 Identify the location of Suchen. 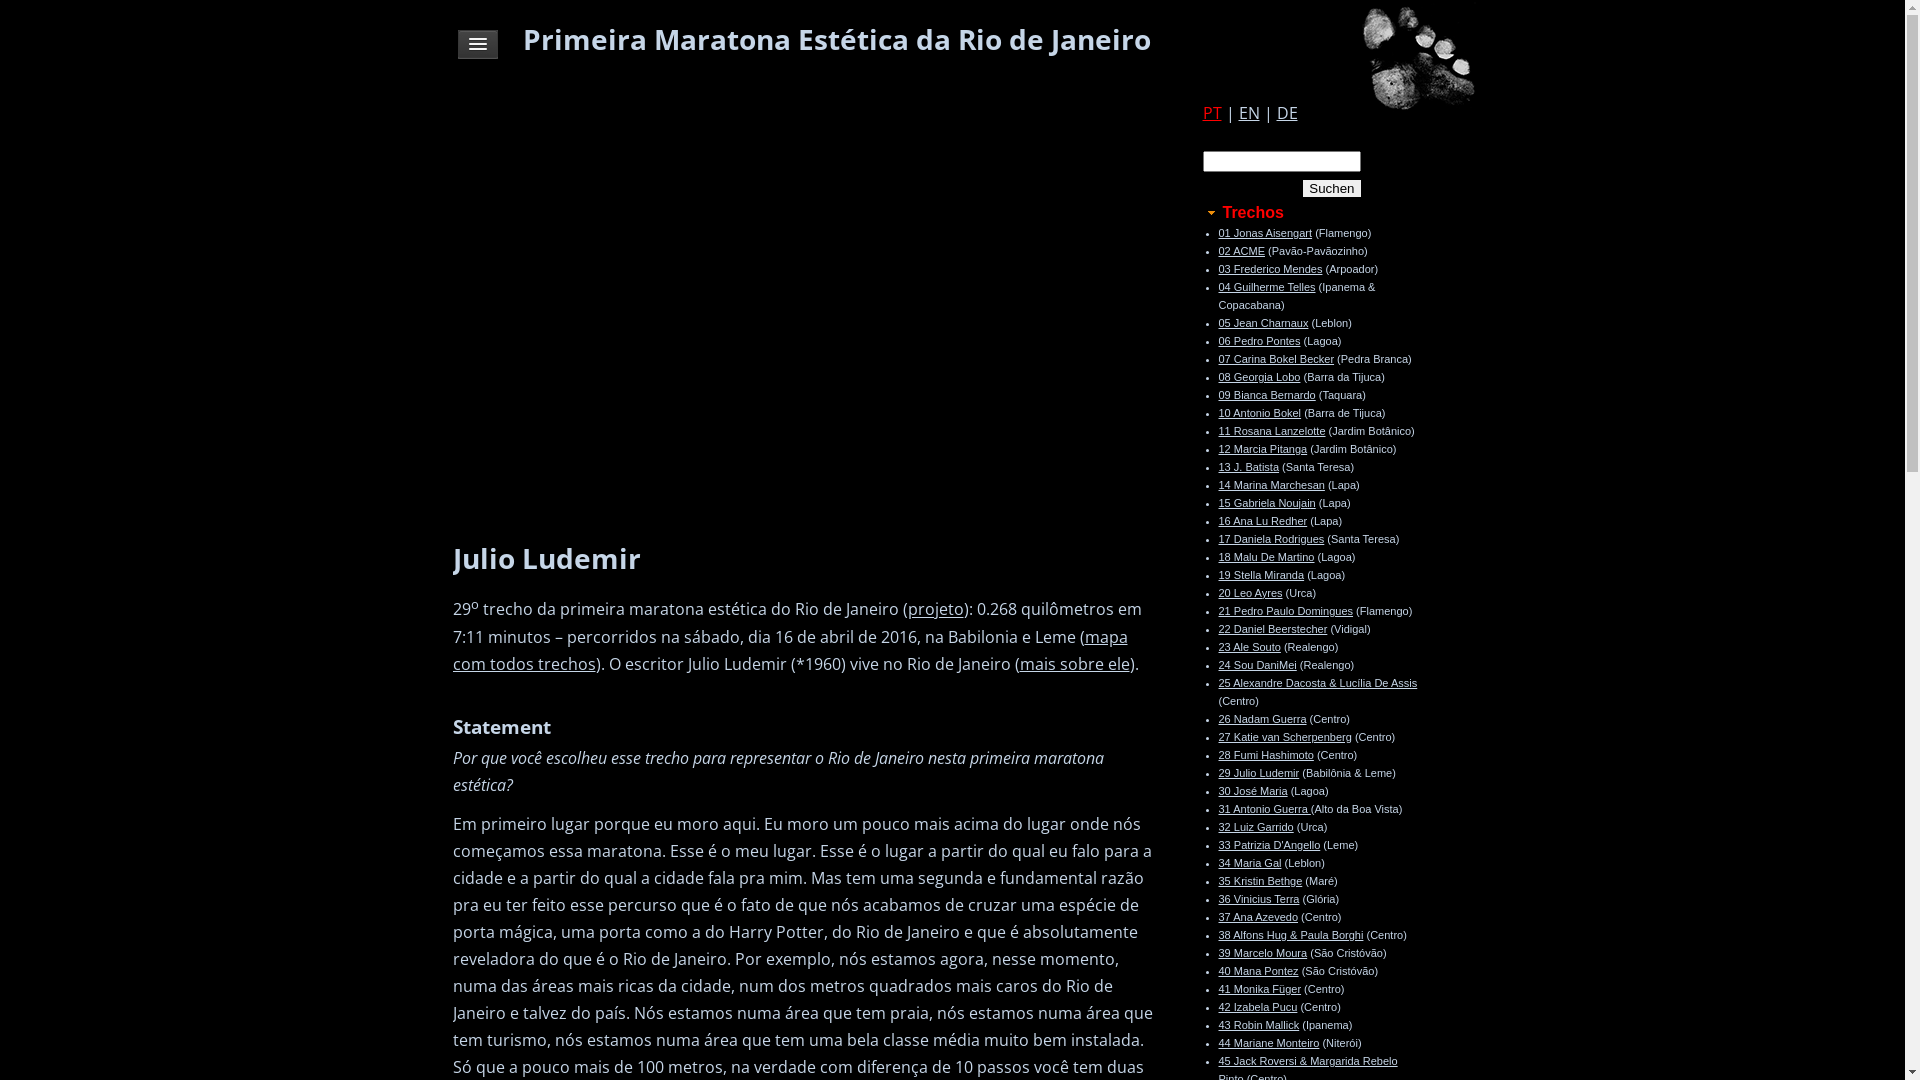
(1332, 188).